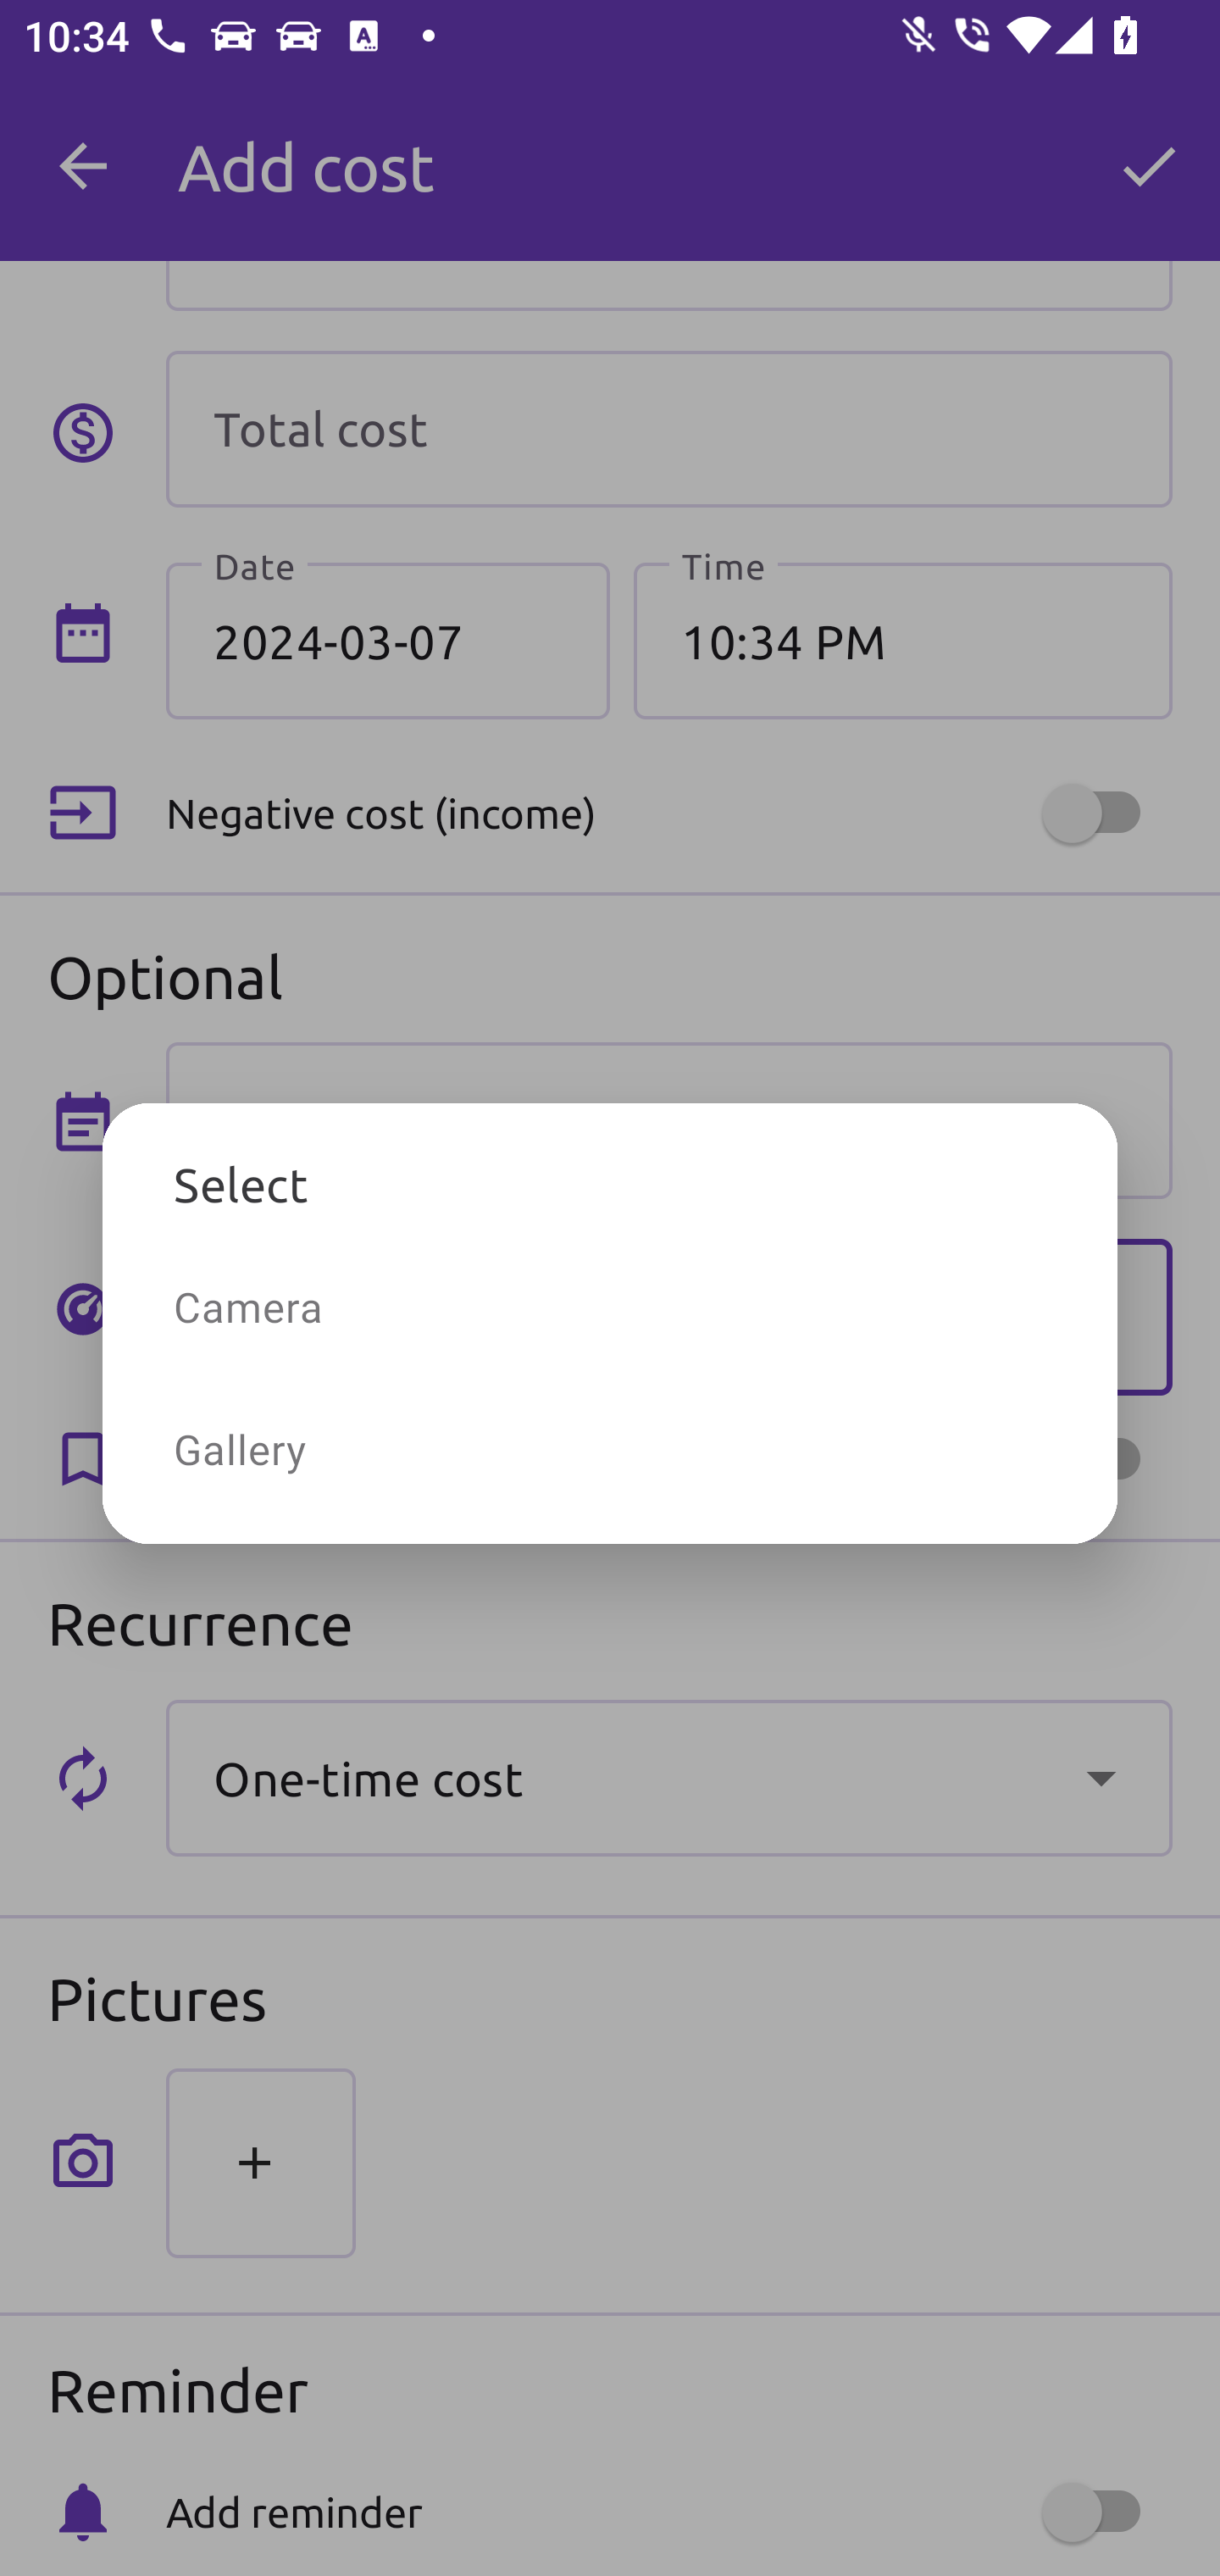 The width and height of the screenshot is (1220, 2576). What do you see at coordinates (610, 1307) in the screenshot?
I see `Camera` at bounding box center [610, 1307].